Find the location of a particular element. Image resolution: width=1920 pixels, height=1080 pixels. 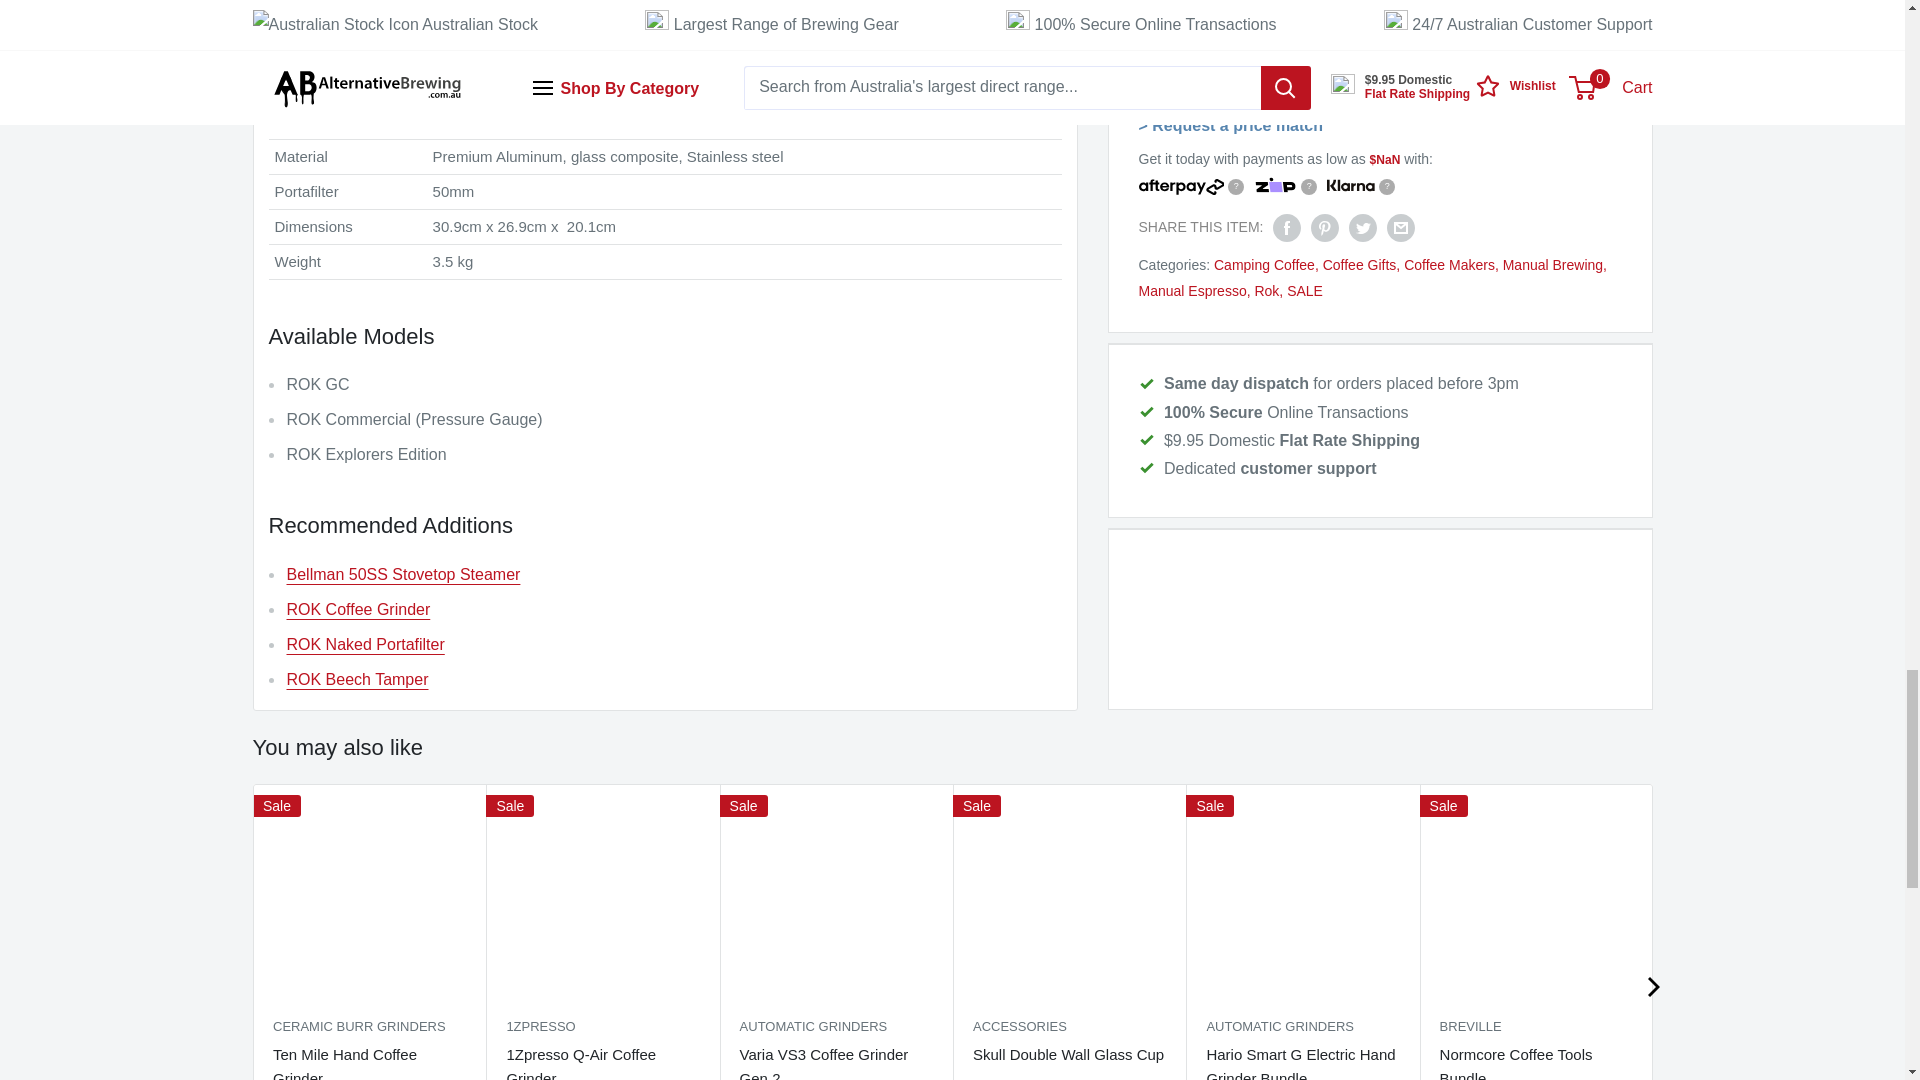

Breville is located at coordinates (1535, 1026).